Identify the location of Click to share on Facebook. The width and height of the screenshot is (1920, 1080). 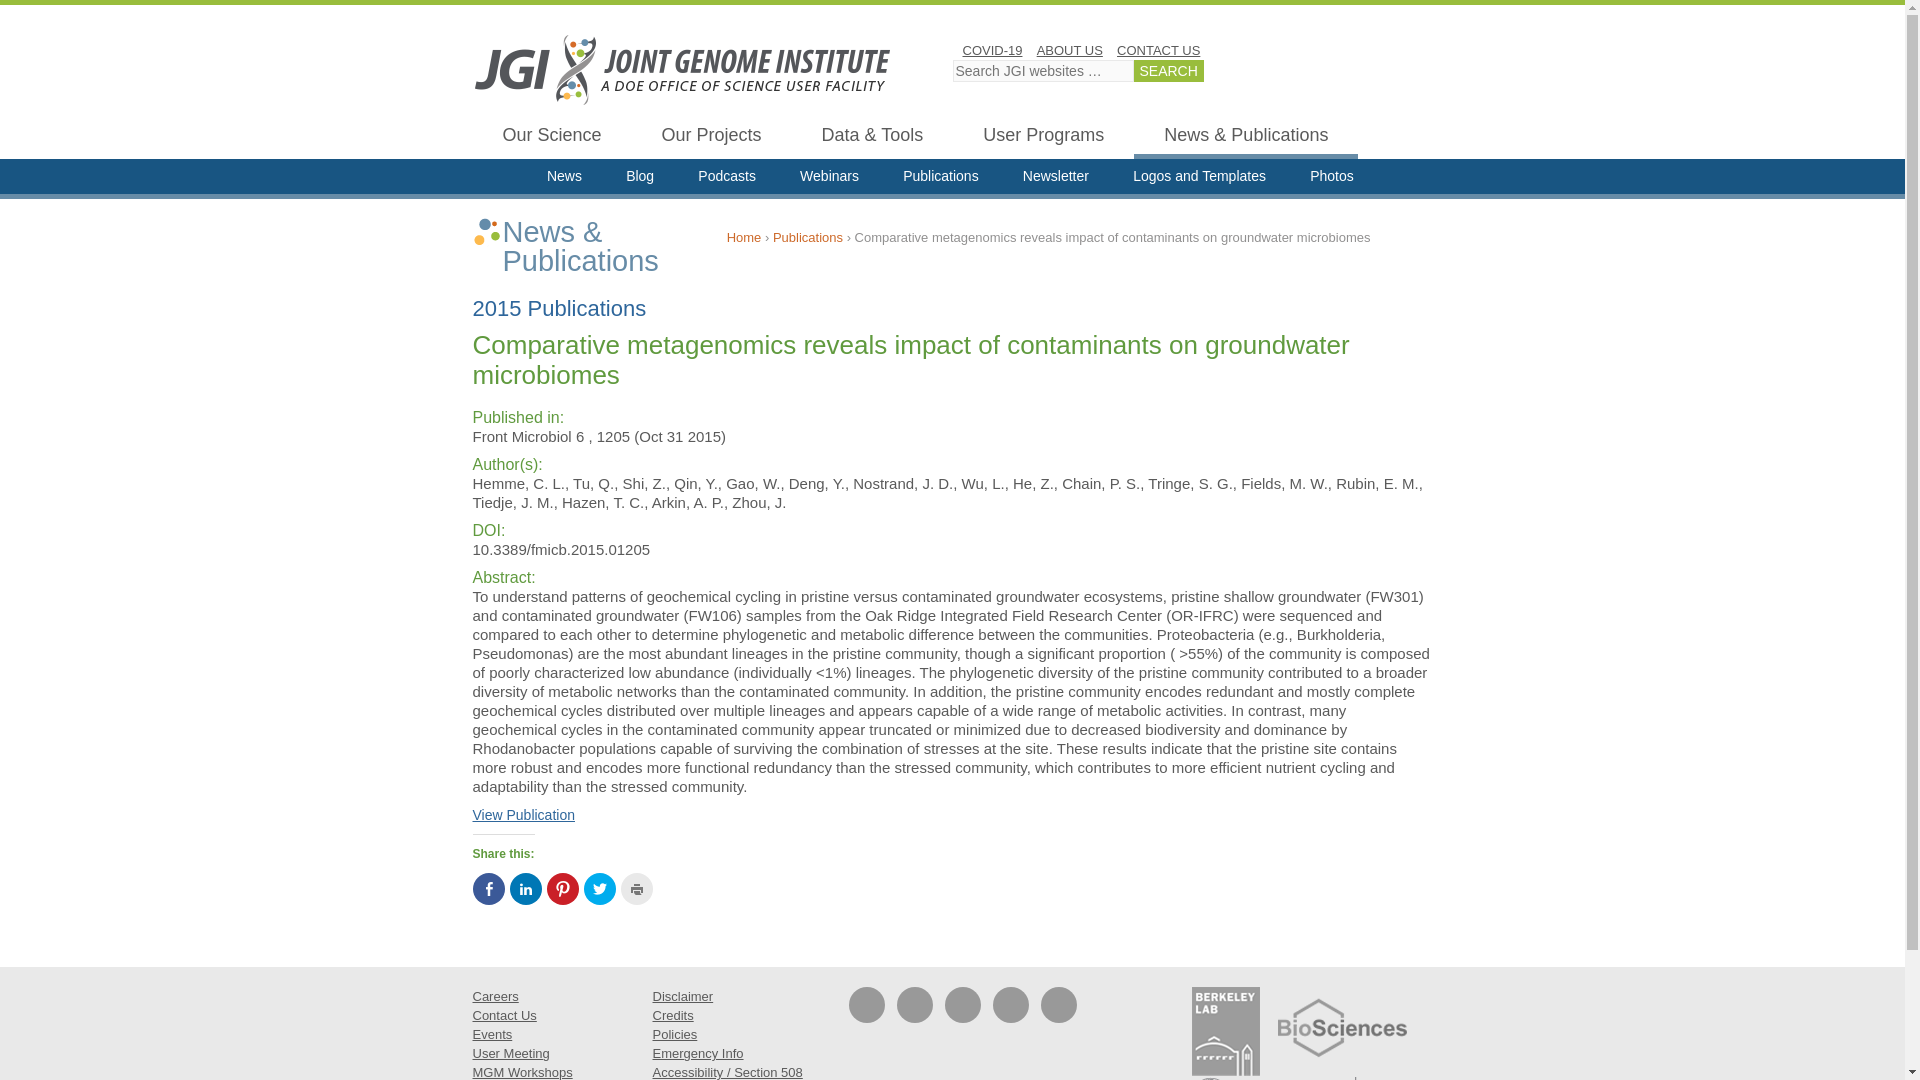
(488, 888).